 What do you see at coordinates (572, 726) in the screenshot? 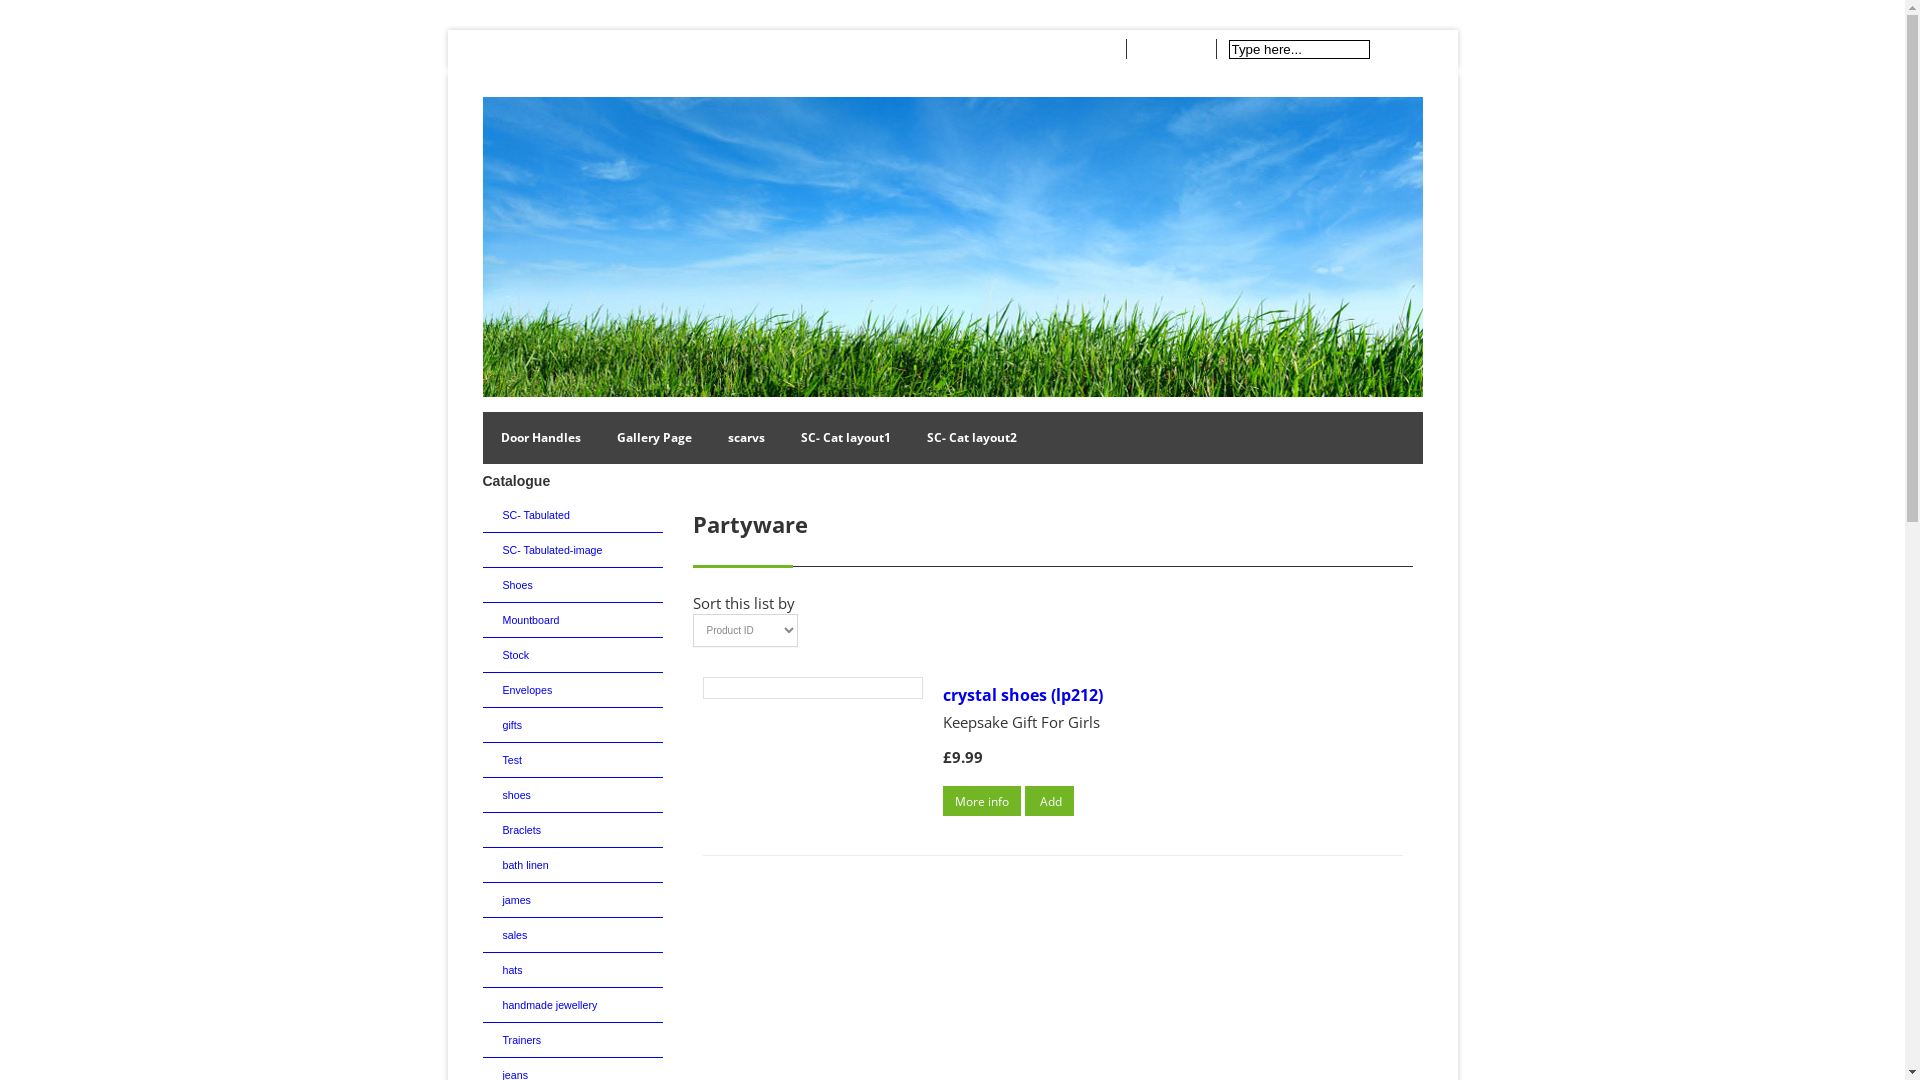
I see `gifts` at bounding box center [572, 726].